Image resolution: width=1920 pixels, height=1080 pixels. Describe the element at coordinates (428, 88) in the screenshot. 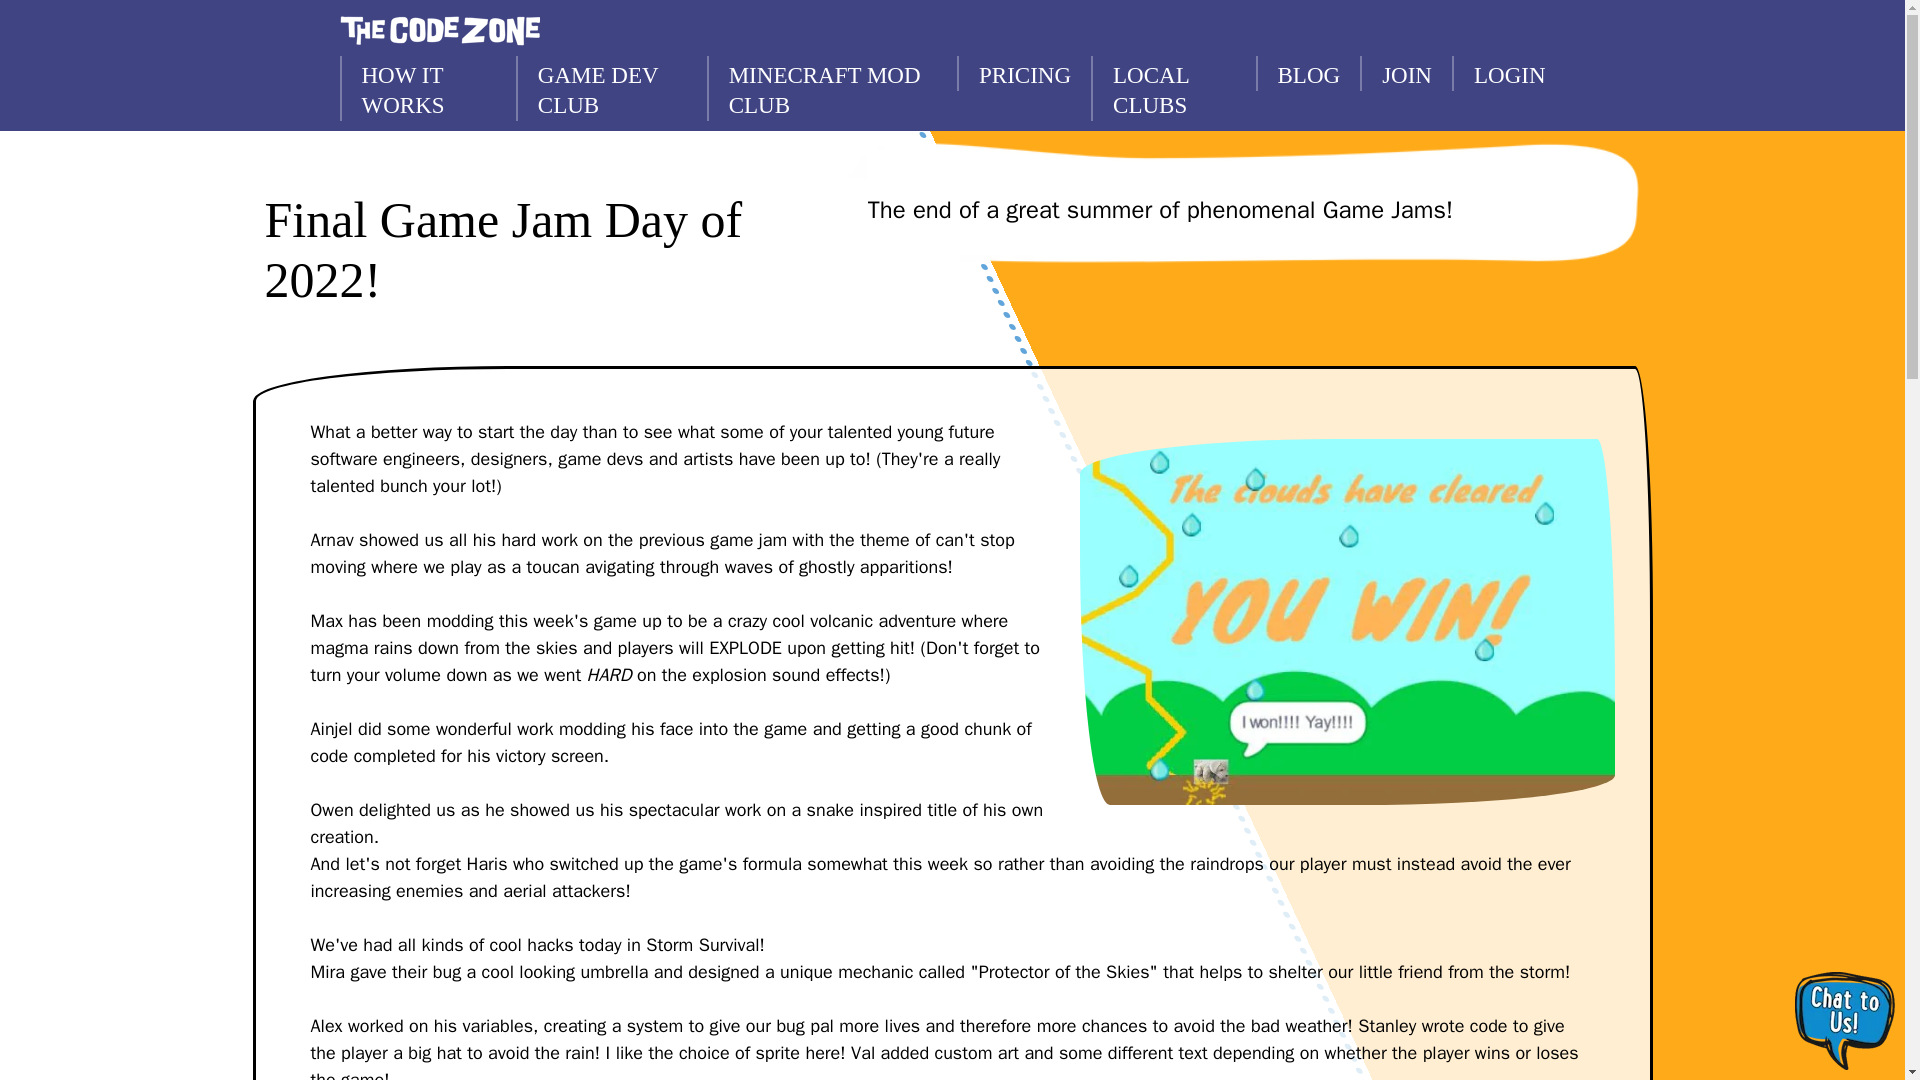

I see `HOW IT WORKS` at that location.